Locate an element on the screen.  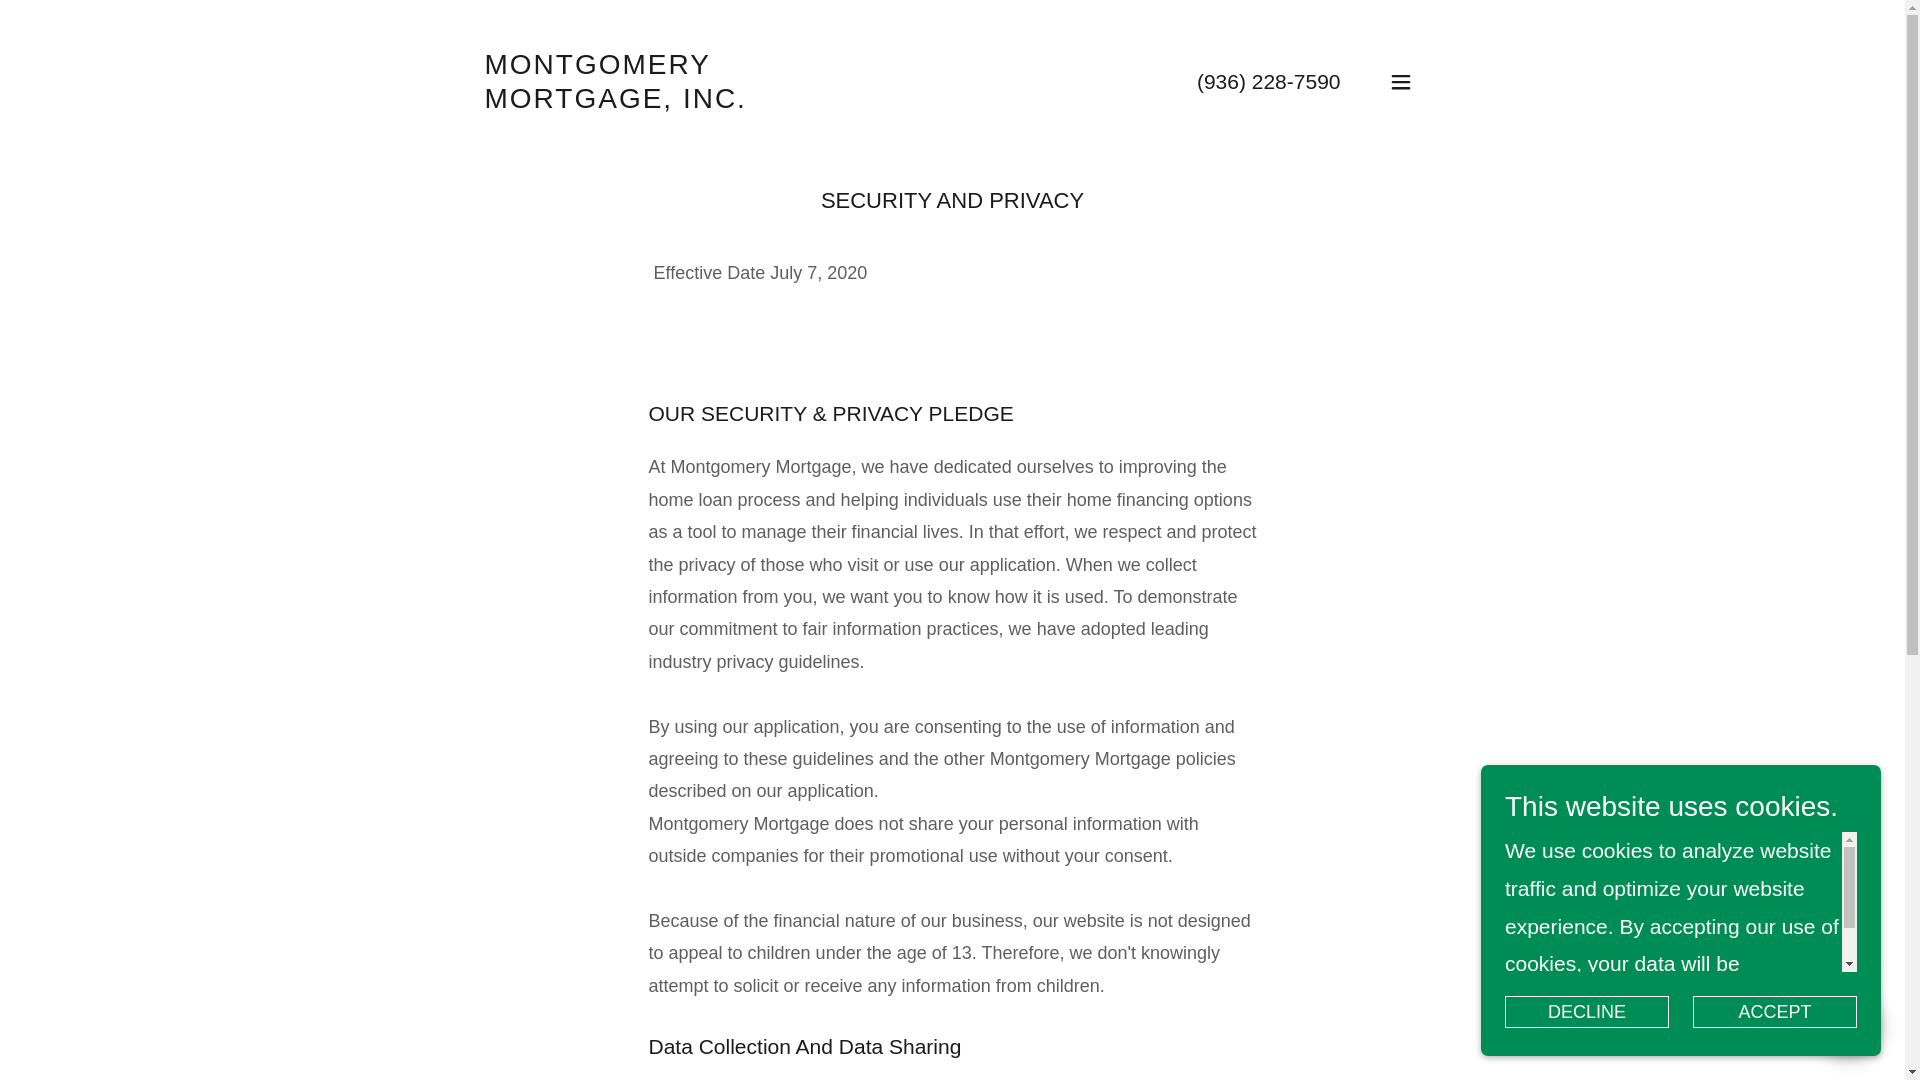
ACCEPT is located at coordinates (1774, 1012).